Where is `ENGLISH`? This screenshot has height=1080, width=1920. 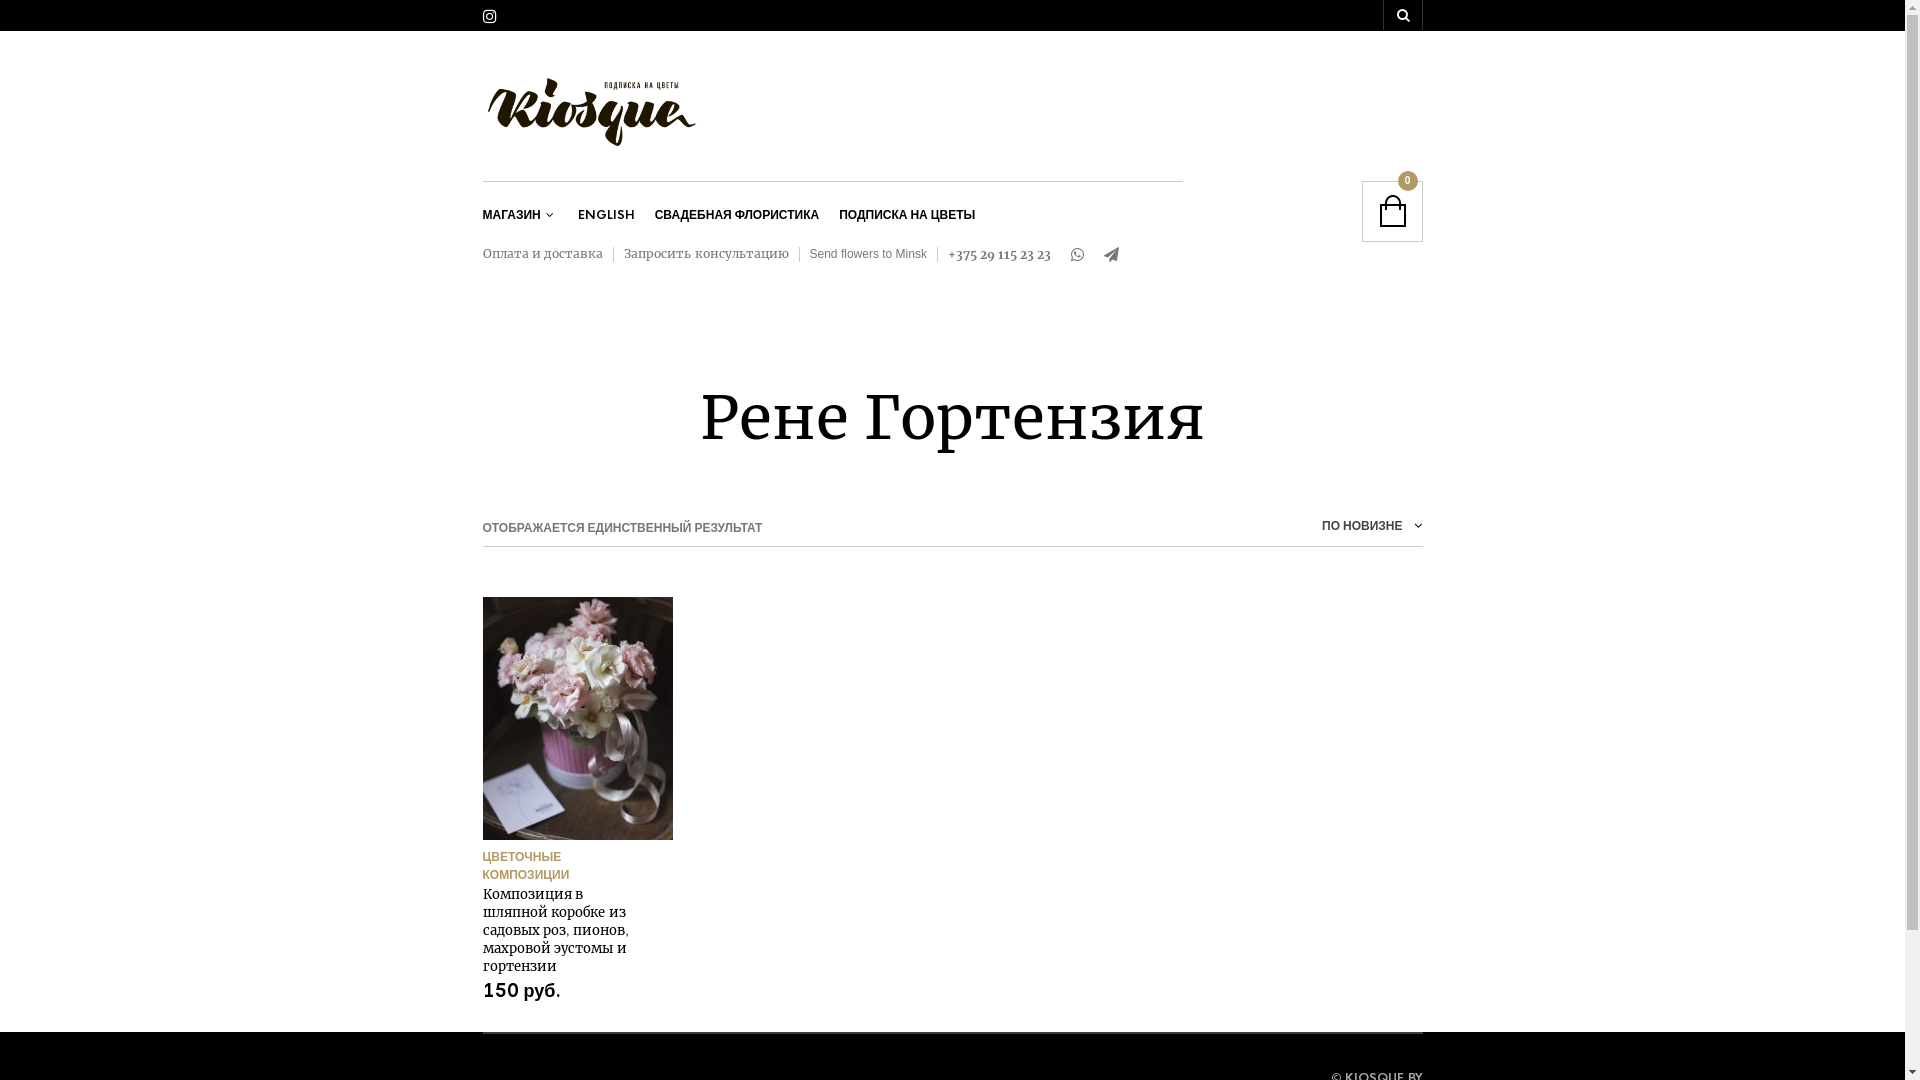
ENGLISH is located at coordinates (606, 216).